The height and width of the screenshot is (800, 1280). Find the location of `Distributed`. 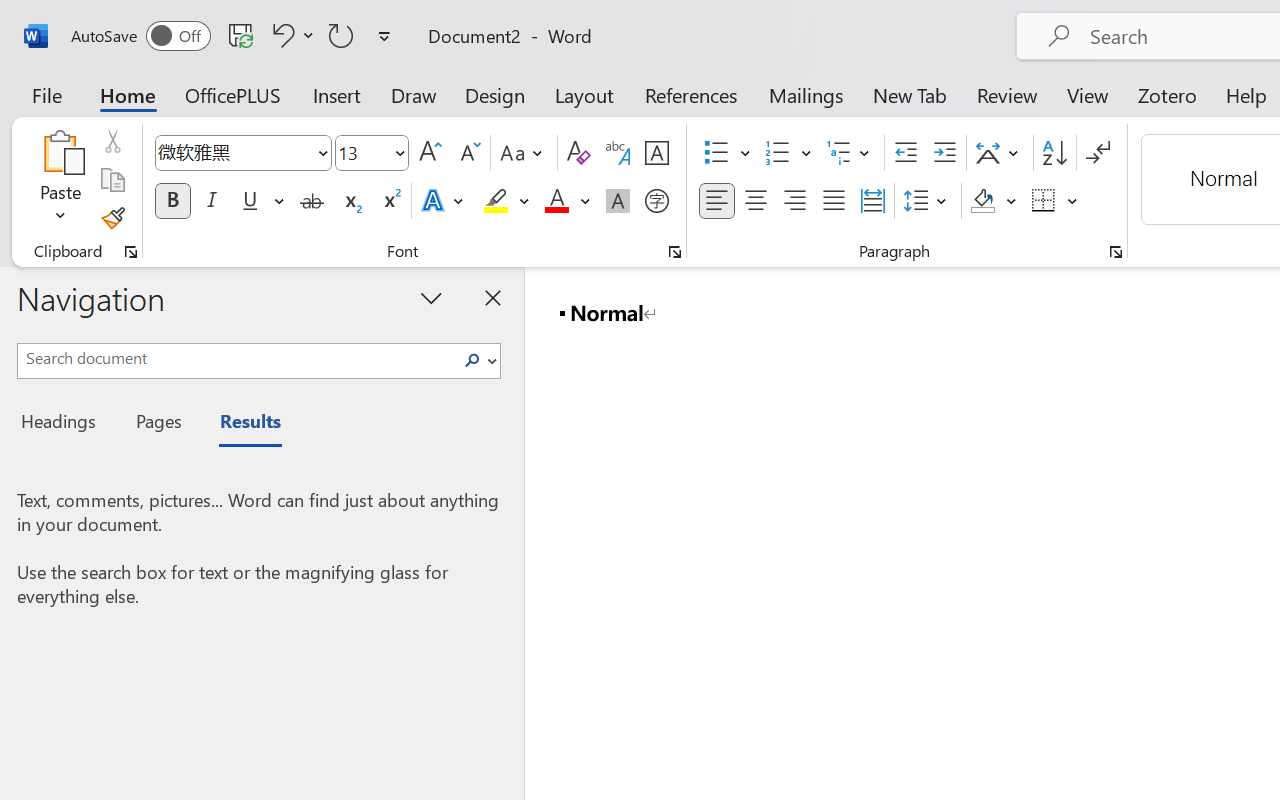

Distributed is located at coordinates (872, 201).